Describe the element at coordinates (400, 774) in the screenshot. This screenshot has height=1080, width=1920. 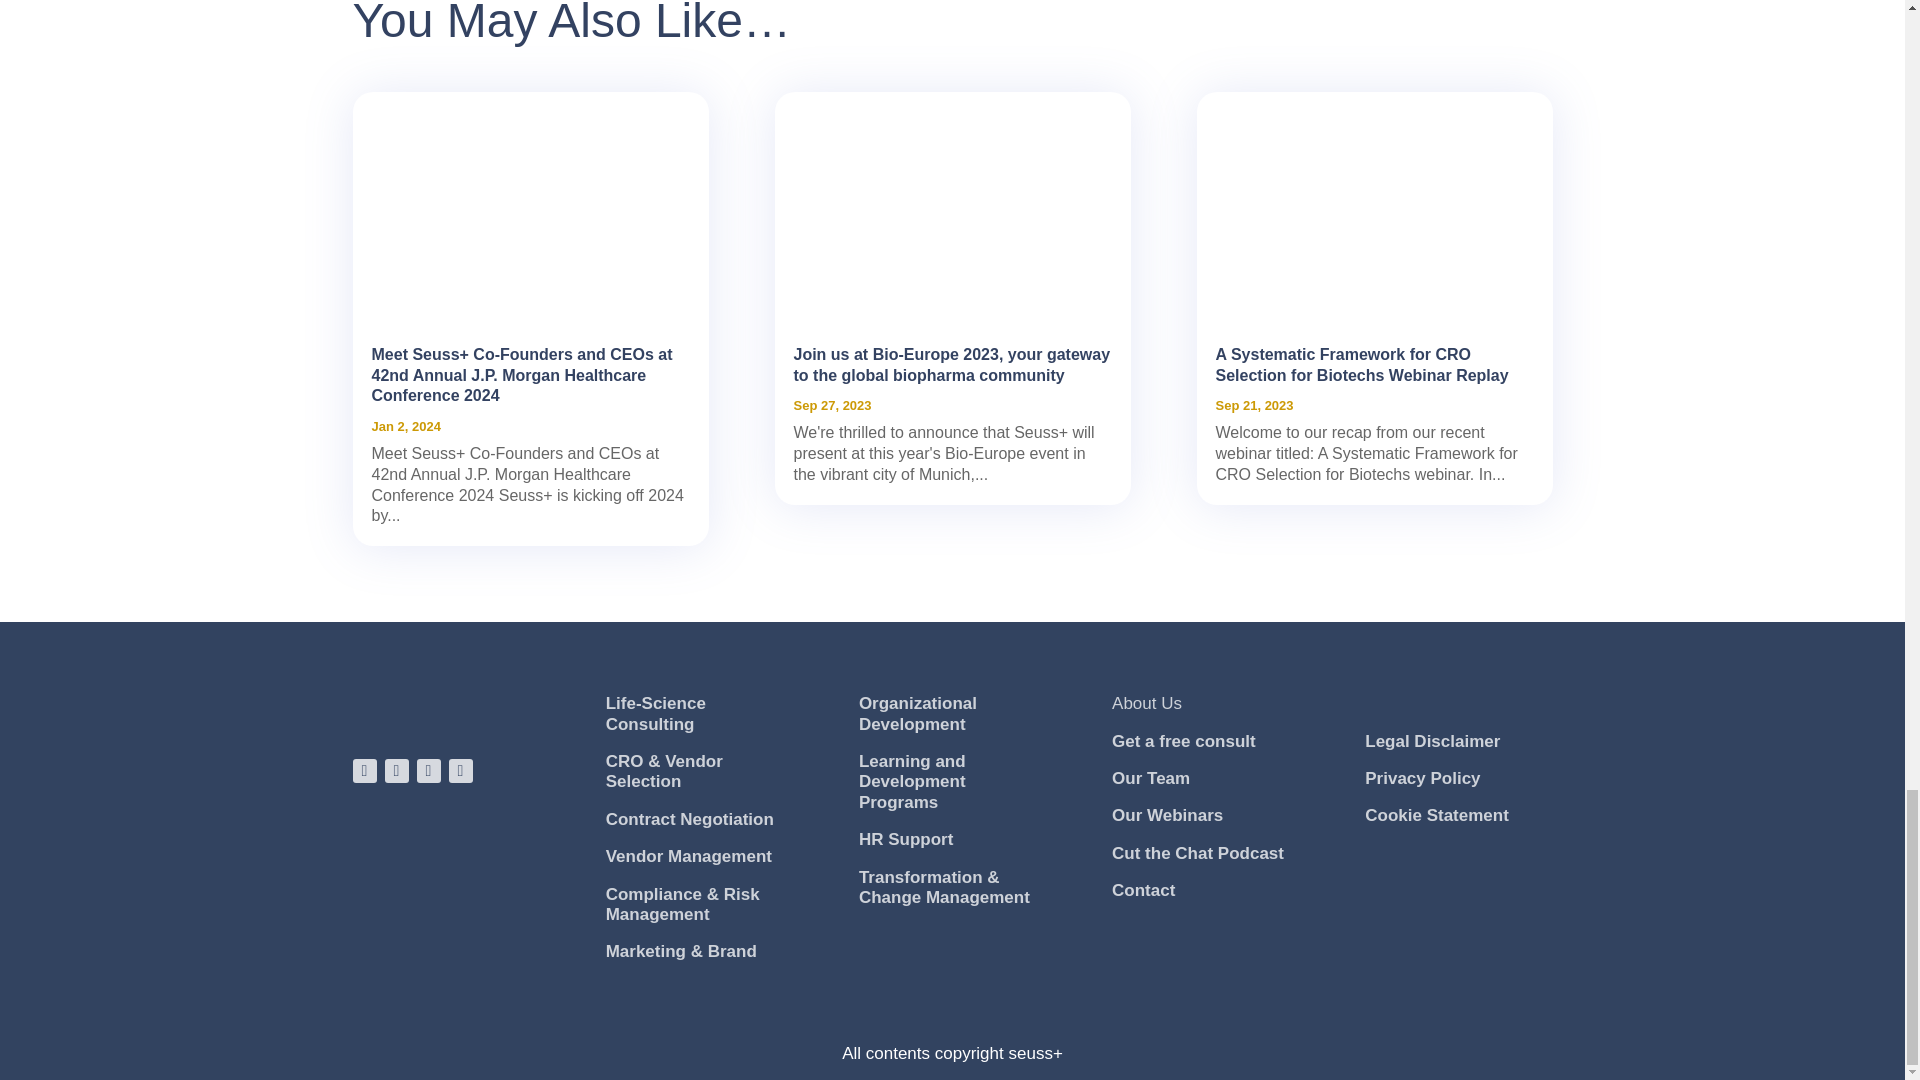
I see `Follow on Facebook` at that location.